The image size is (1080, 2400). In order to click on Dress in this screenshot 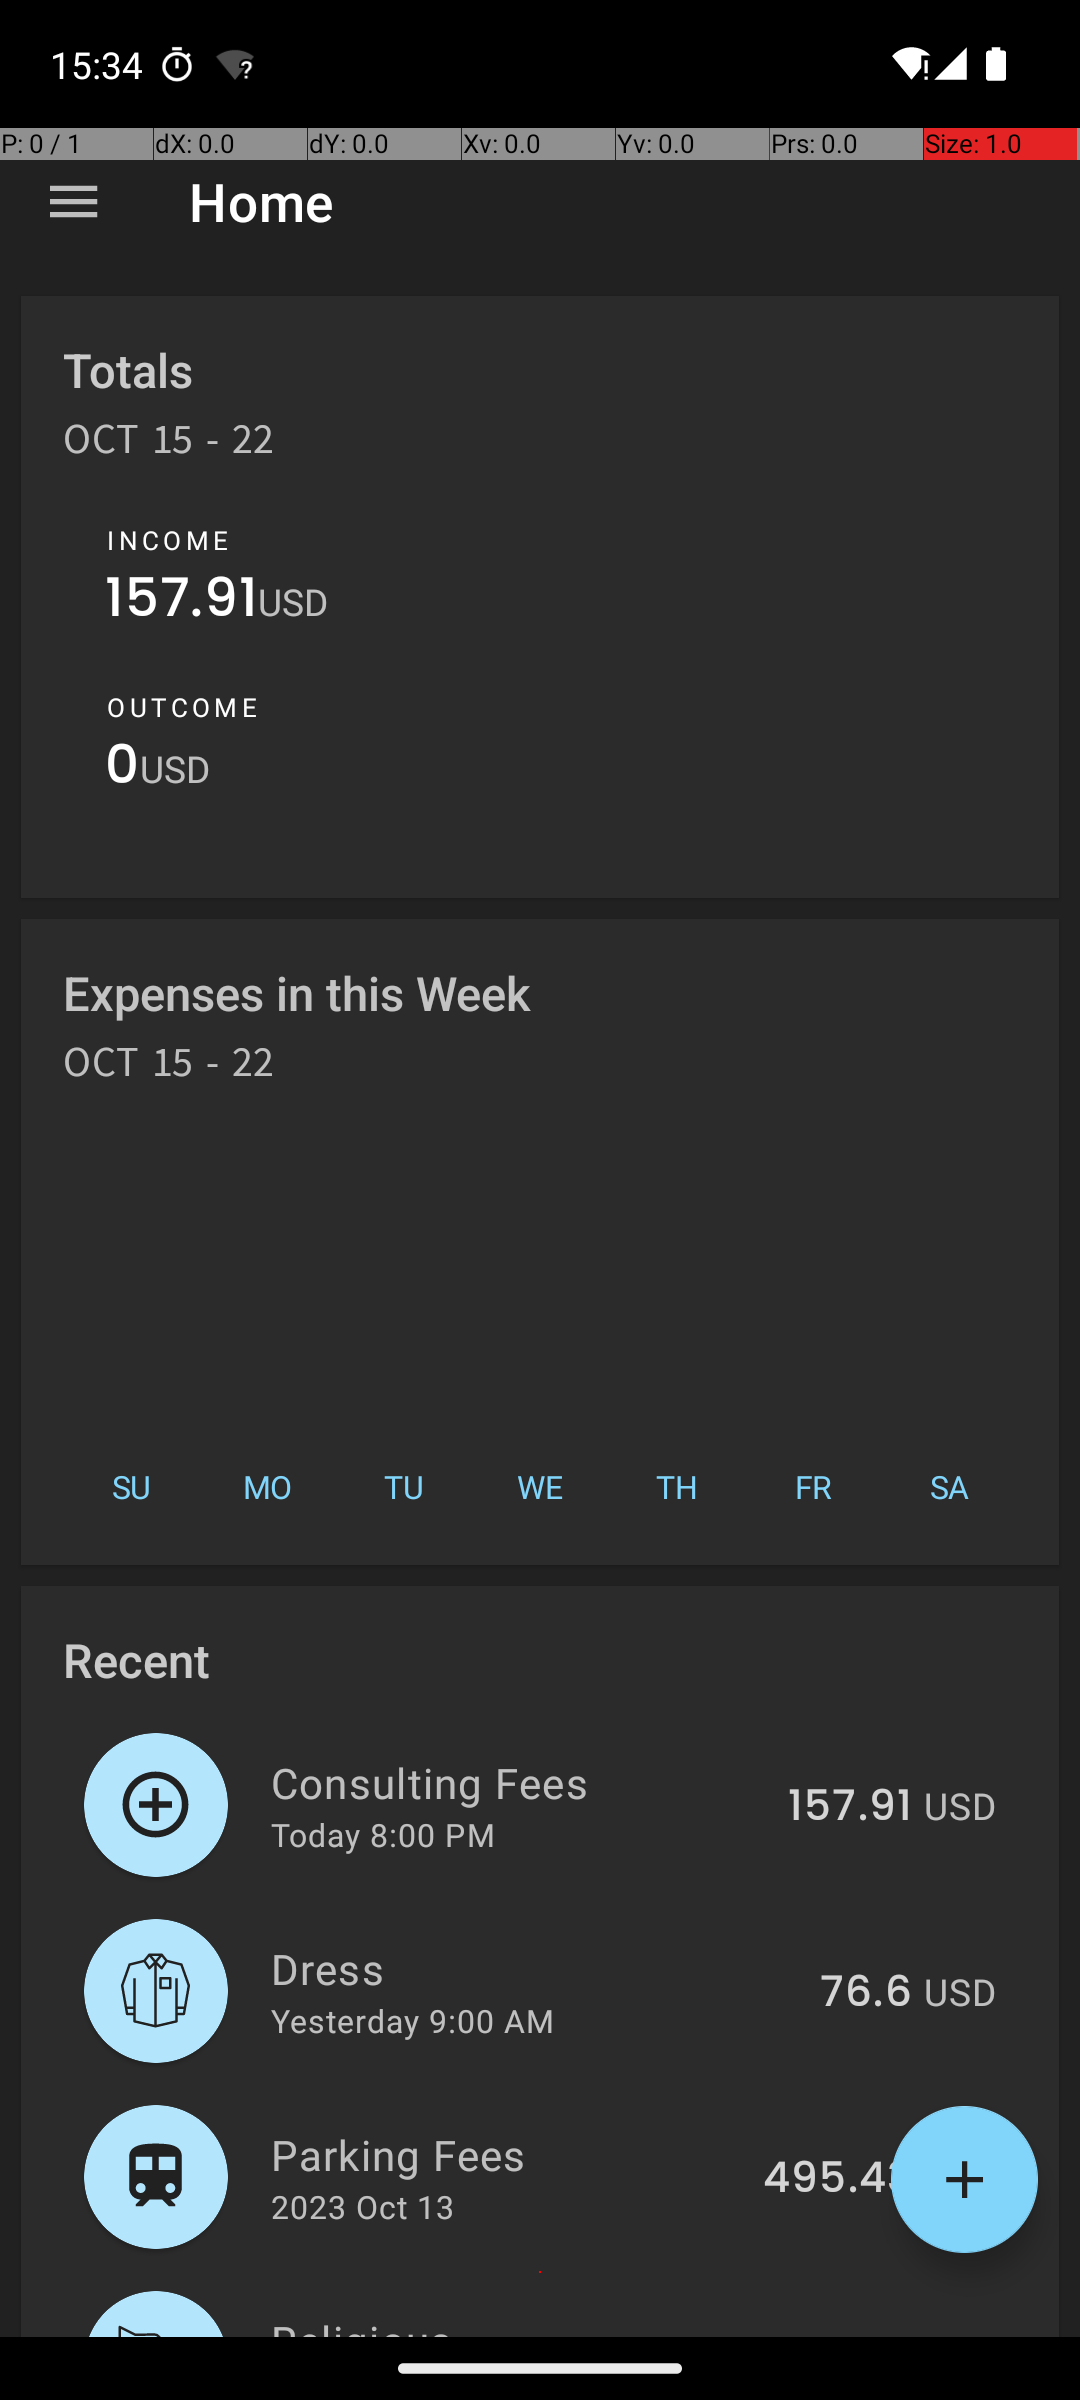, I will do `click(534, 1968)`.